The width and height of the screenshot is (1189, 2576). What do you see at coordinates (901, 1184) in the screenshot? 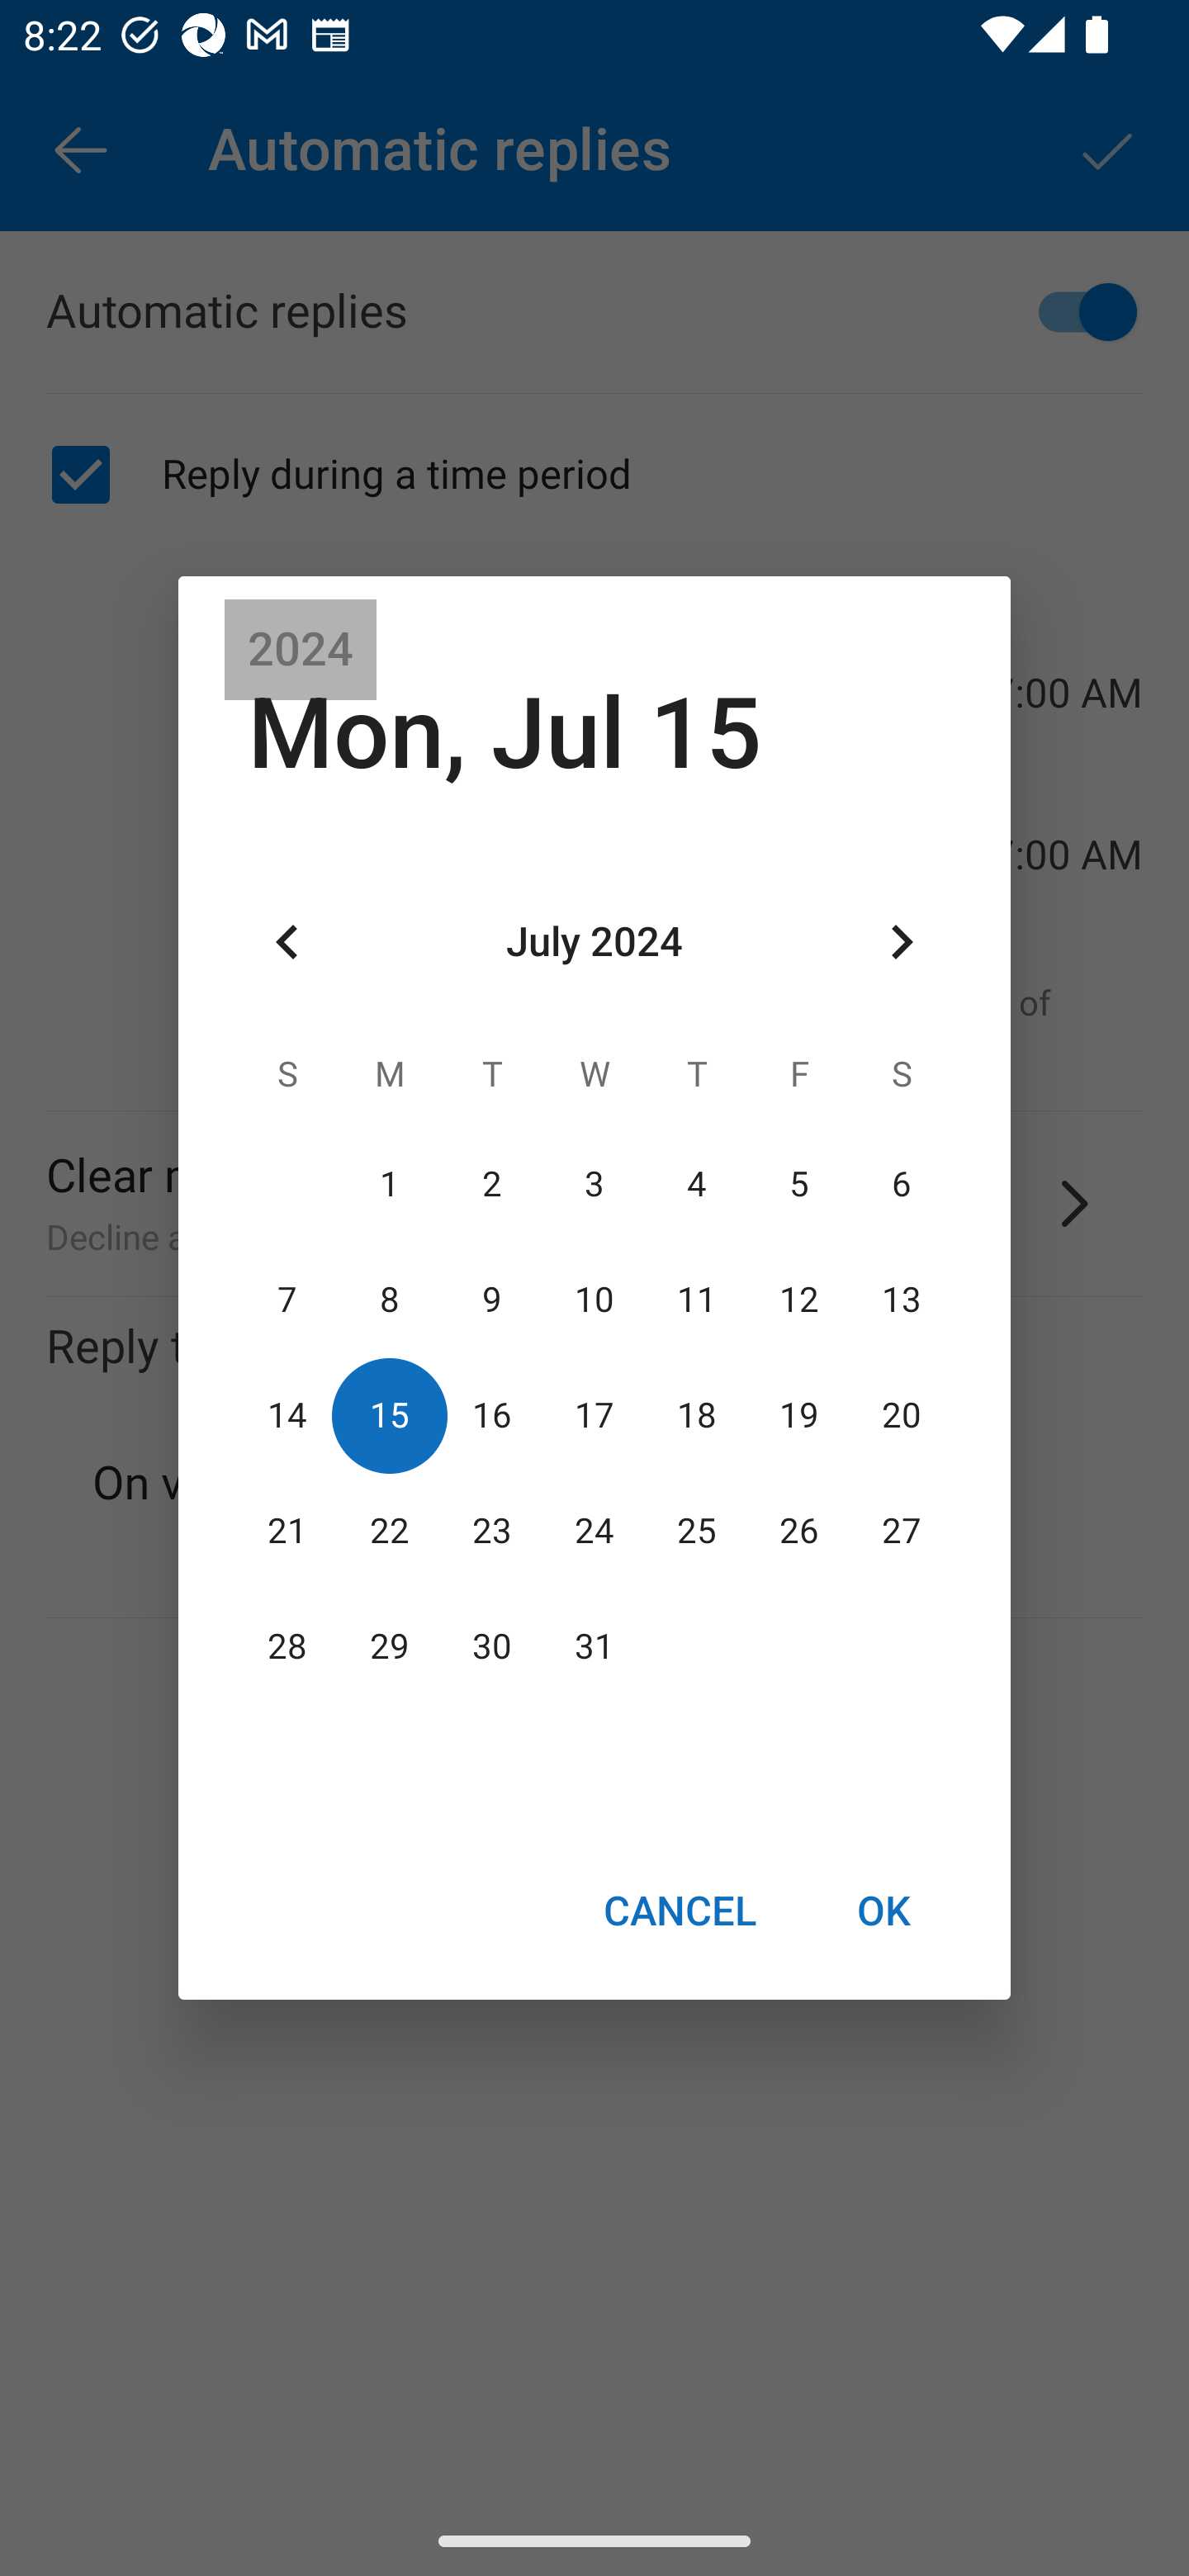
I see `6 06 July 2024` at bounding box center [901, 1184].